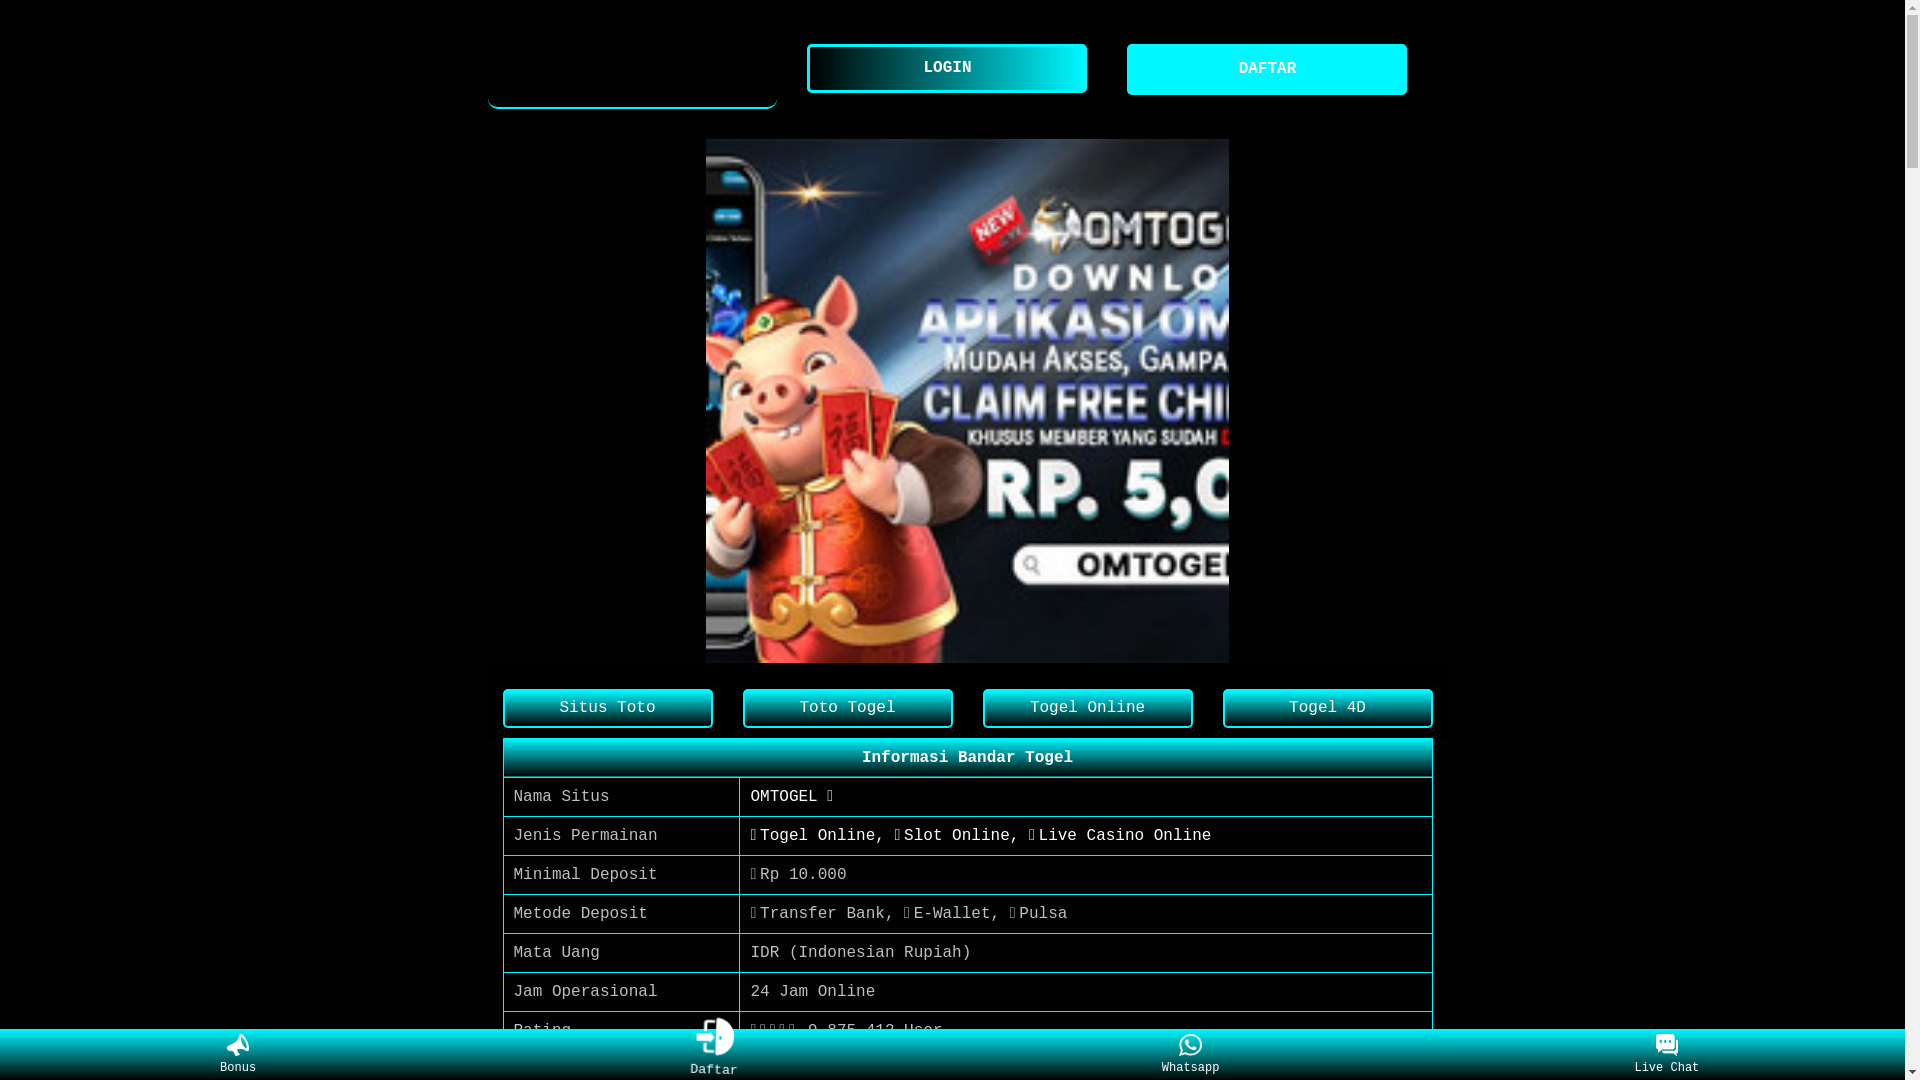  What do you see at coordinates (518, 400) in the screenshot?
I see `Previous item in carousel (1 of 1)` at bounding box center [518, 400].